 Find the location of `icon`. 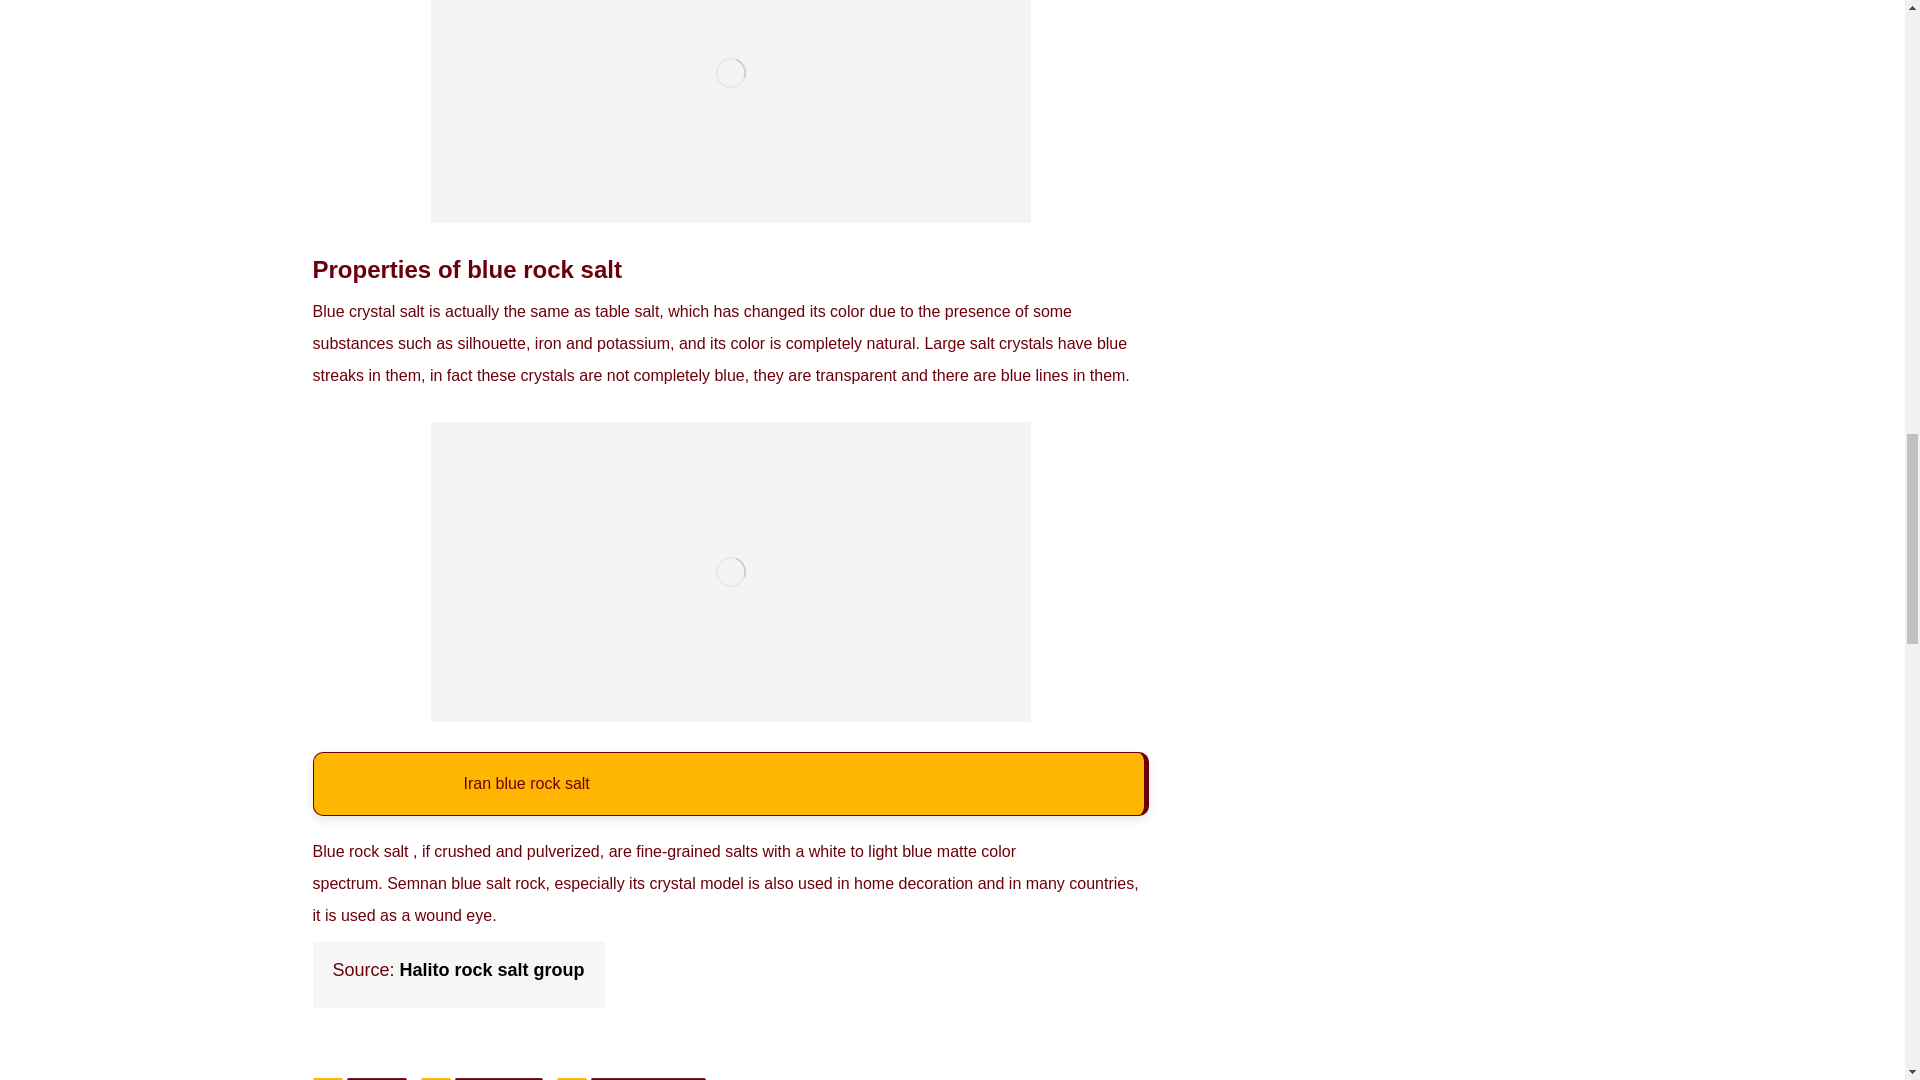

icon is located at coordinates (326, 1078).